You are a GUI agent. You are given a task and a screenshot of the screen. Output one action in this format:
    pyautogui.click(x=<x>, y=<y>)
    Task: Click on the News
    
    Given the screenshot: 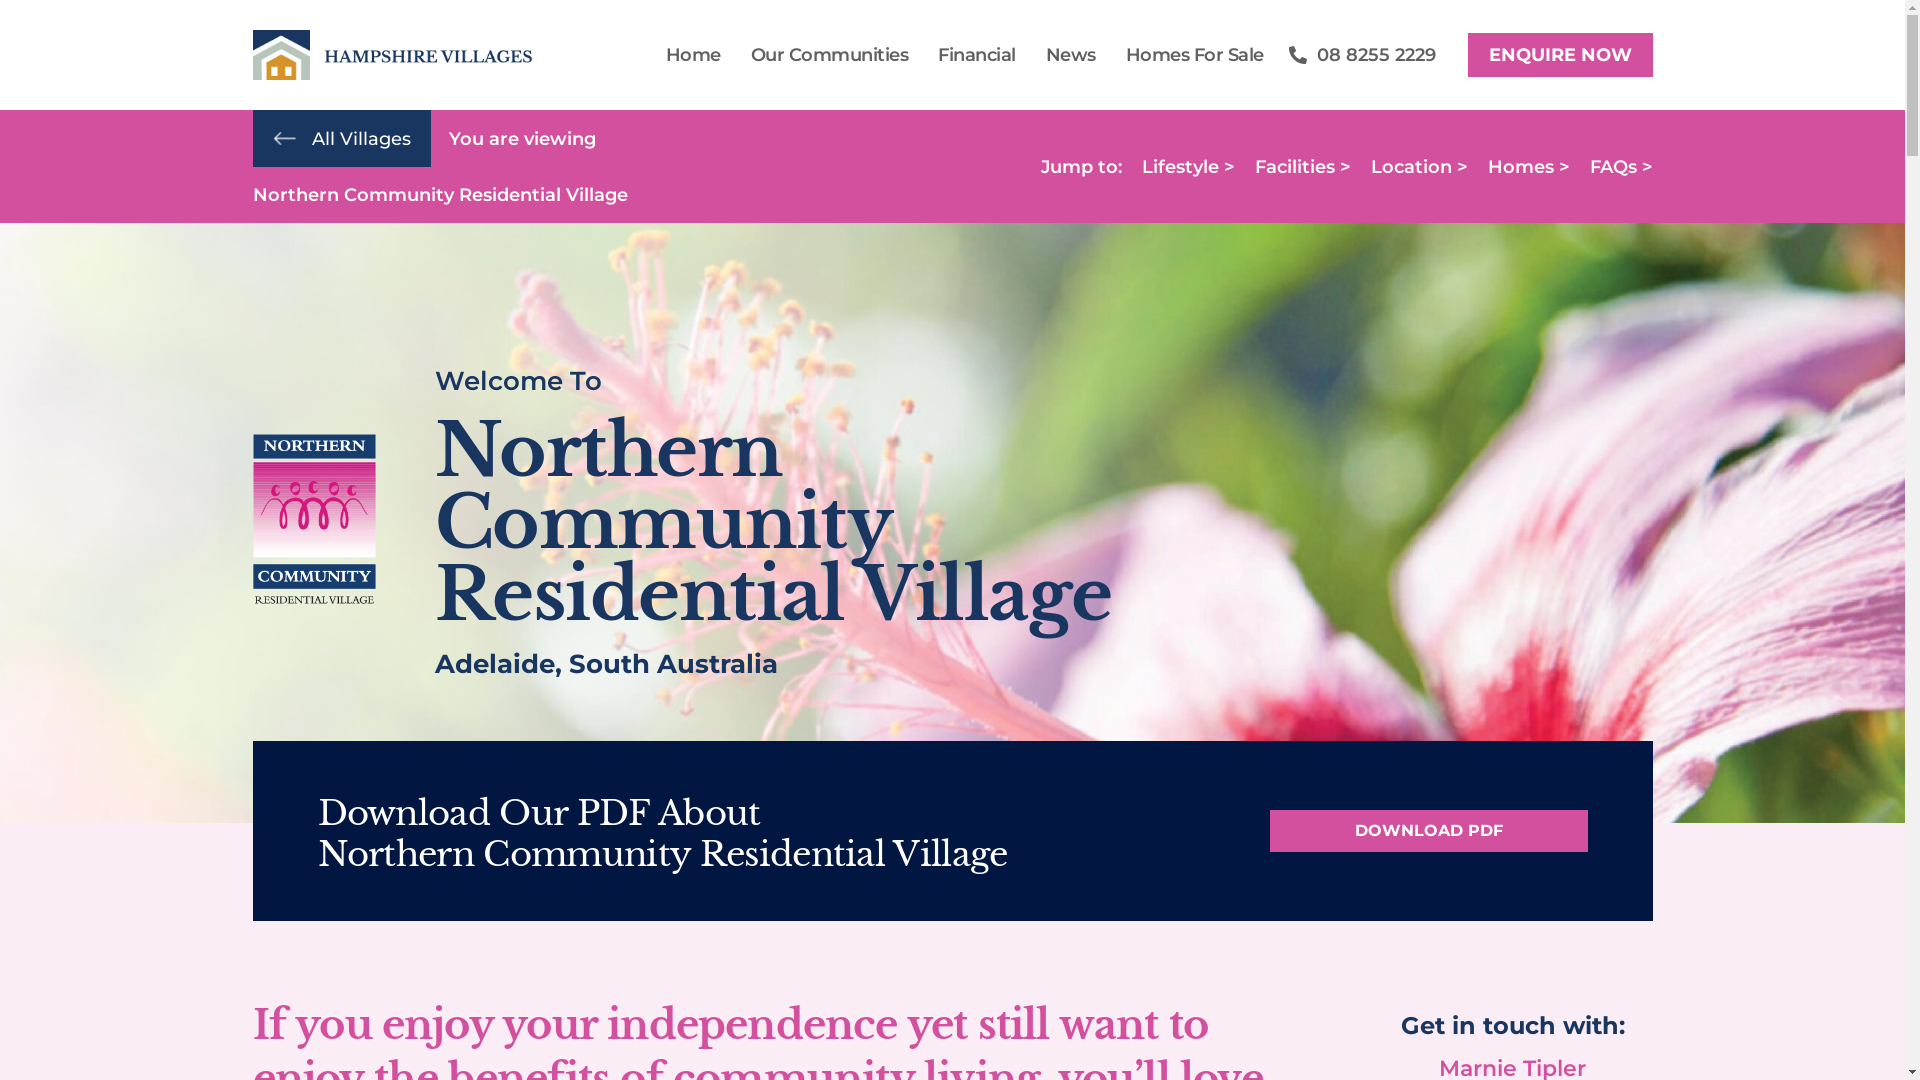 What is the action you would take?
    pyautogui.click(x=1070, y=54)
    